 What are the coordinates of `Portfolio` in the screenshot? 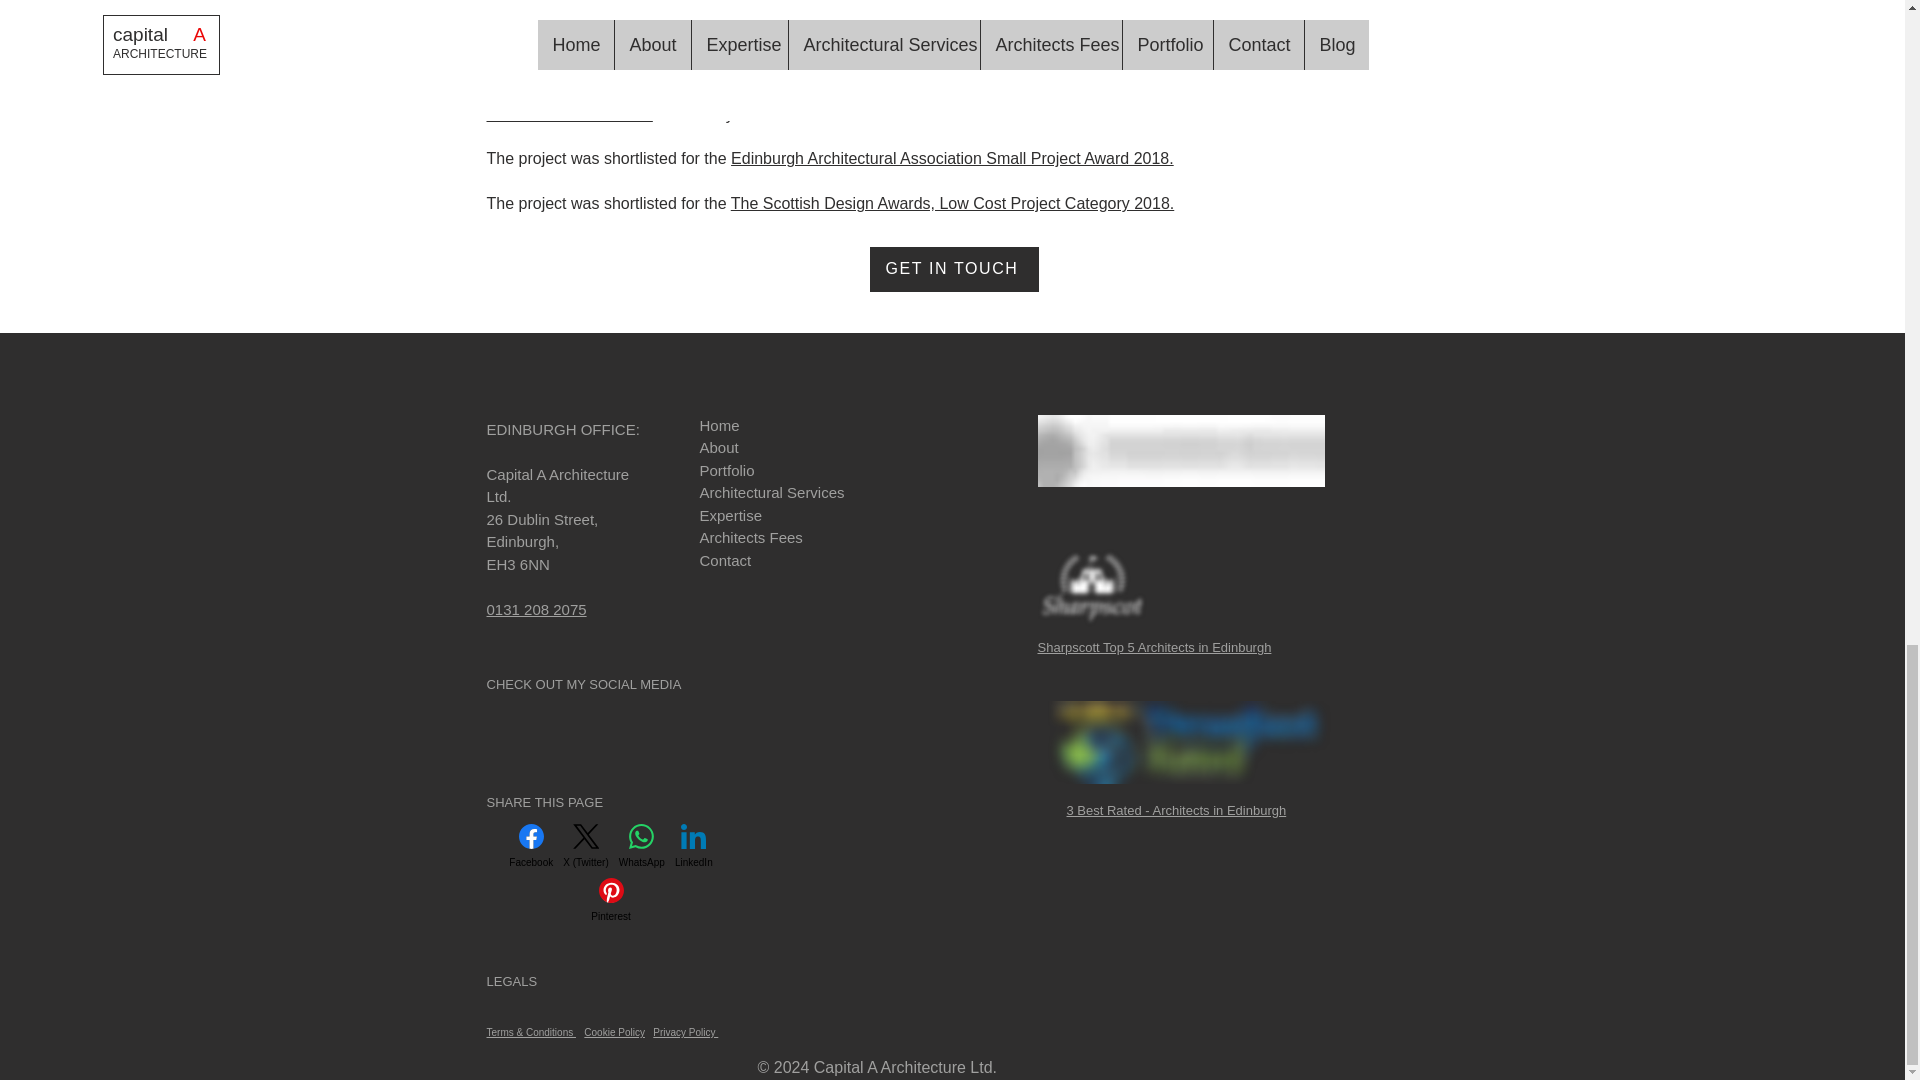 It's located at (727, 470).